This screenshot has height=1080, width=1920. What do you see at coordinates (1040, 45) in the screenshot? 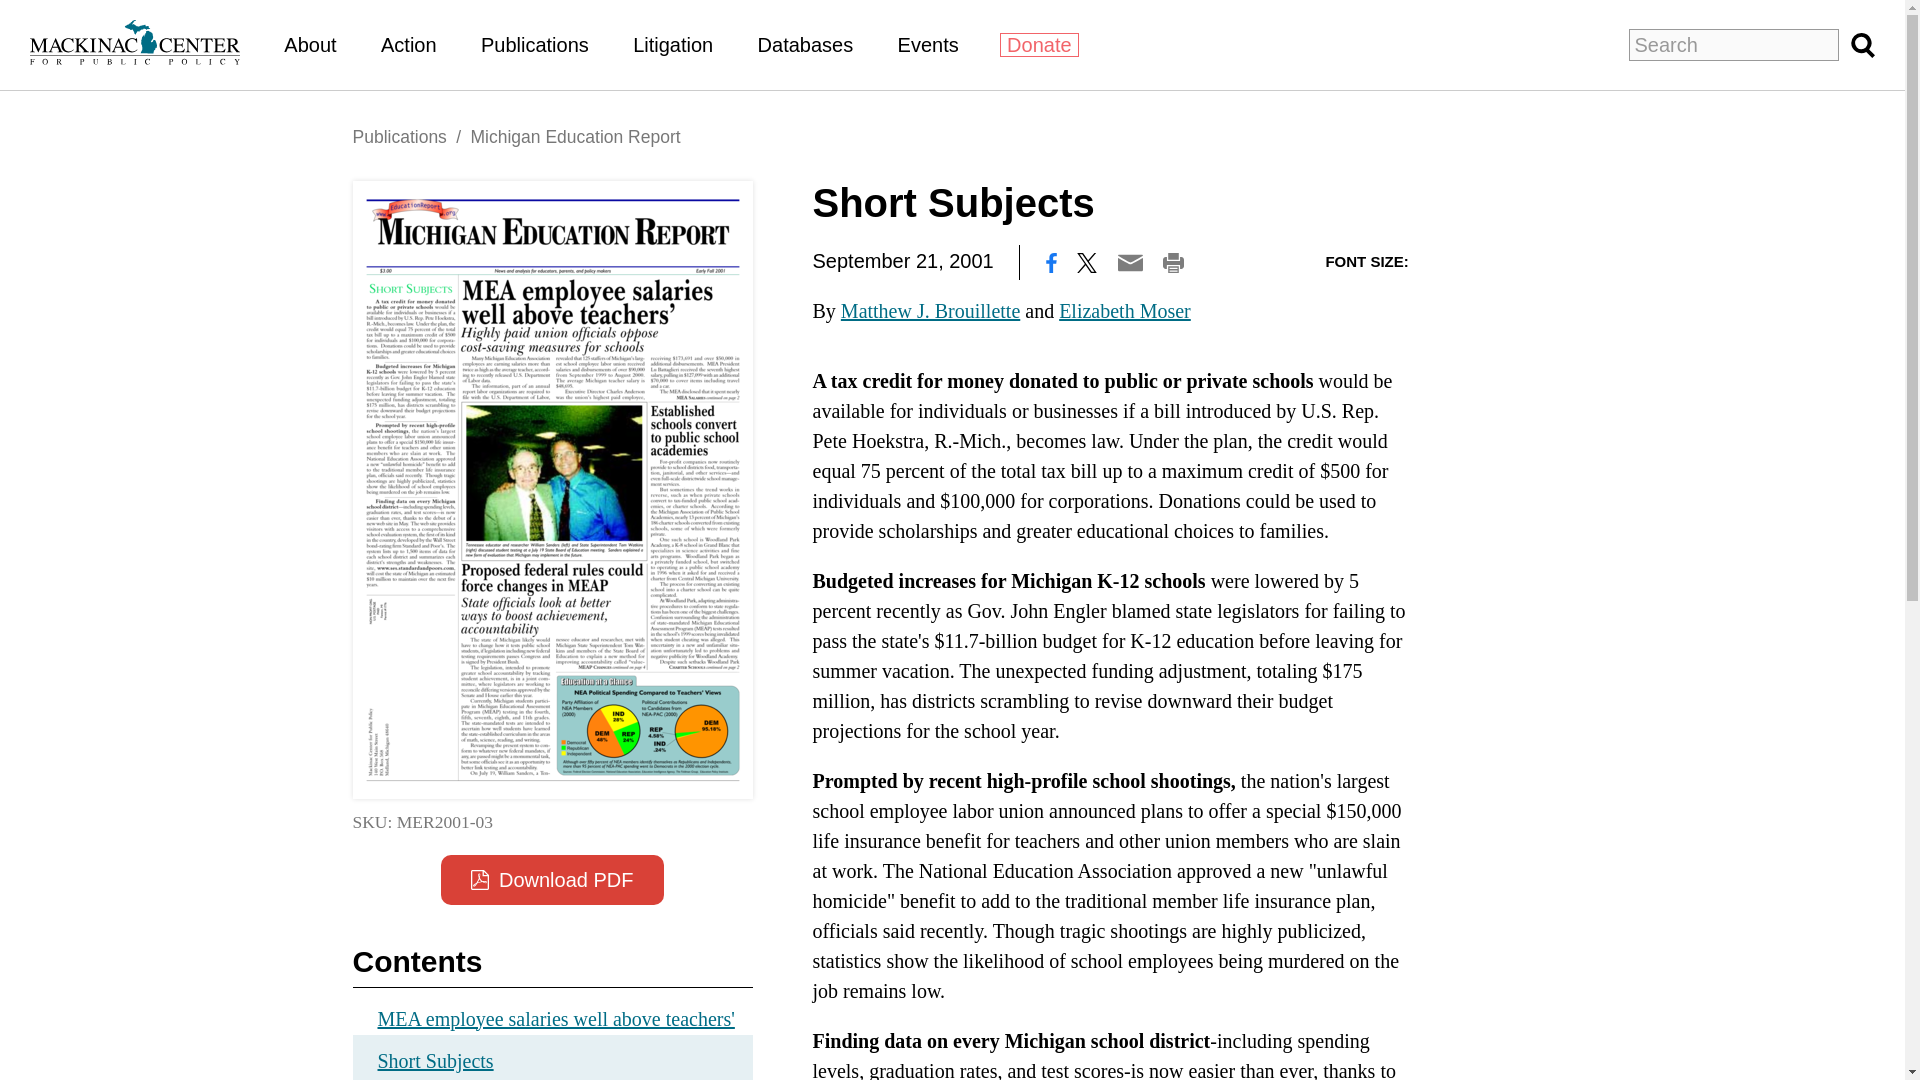
I see `Donate` at bounding box center [1040, 45].